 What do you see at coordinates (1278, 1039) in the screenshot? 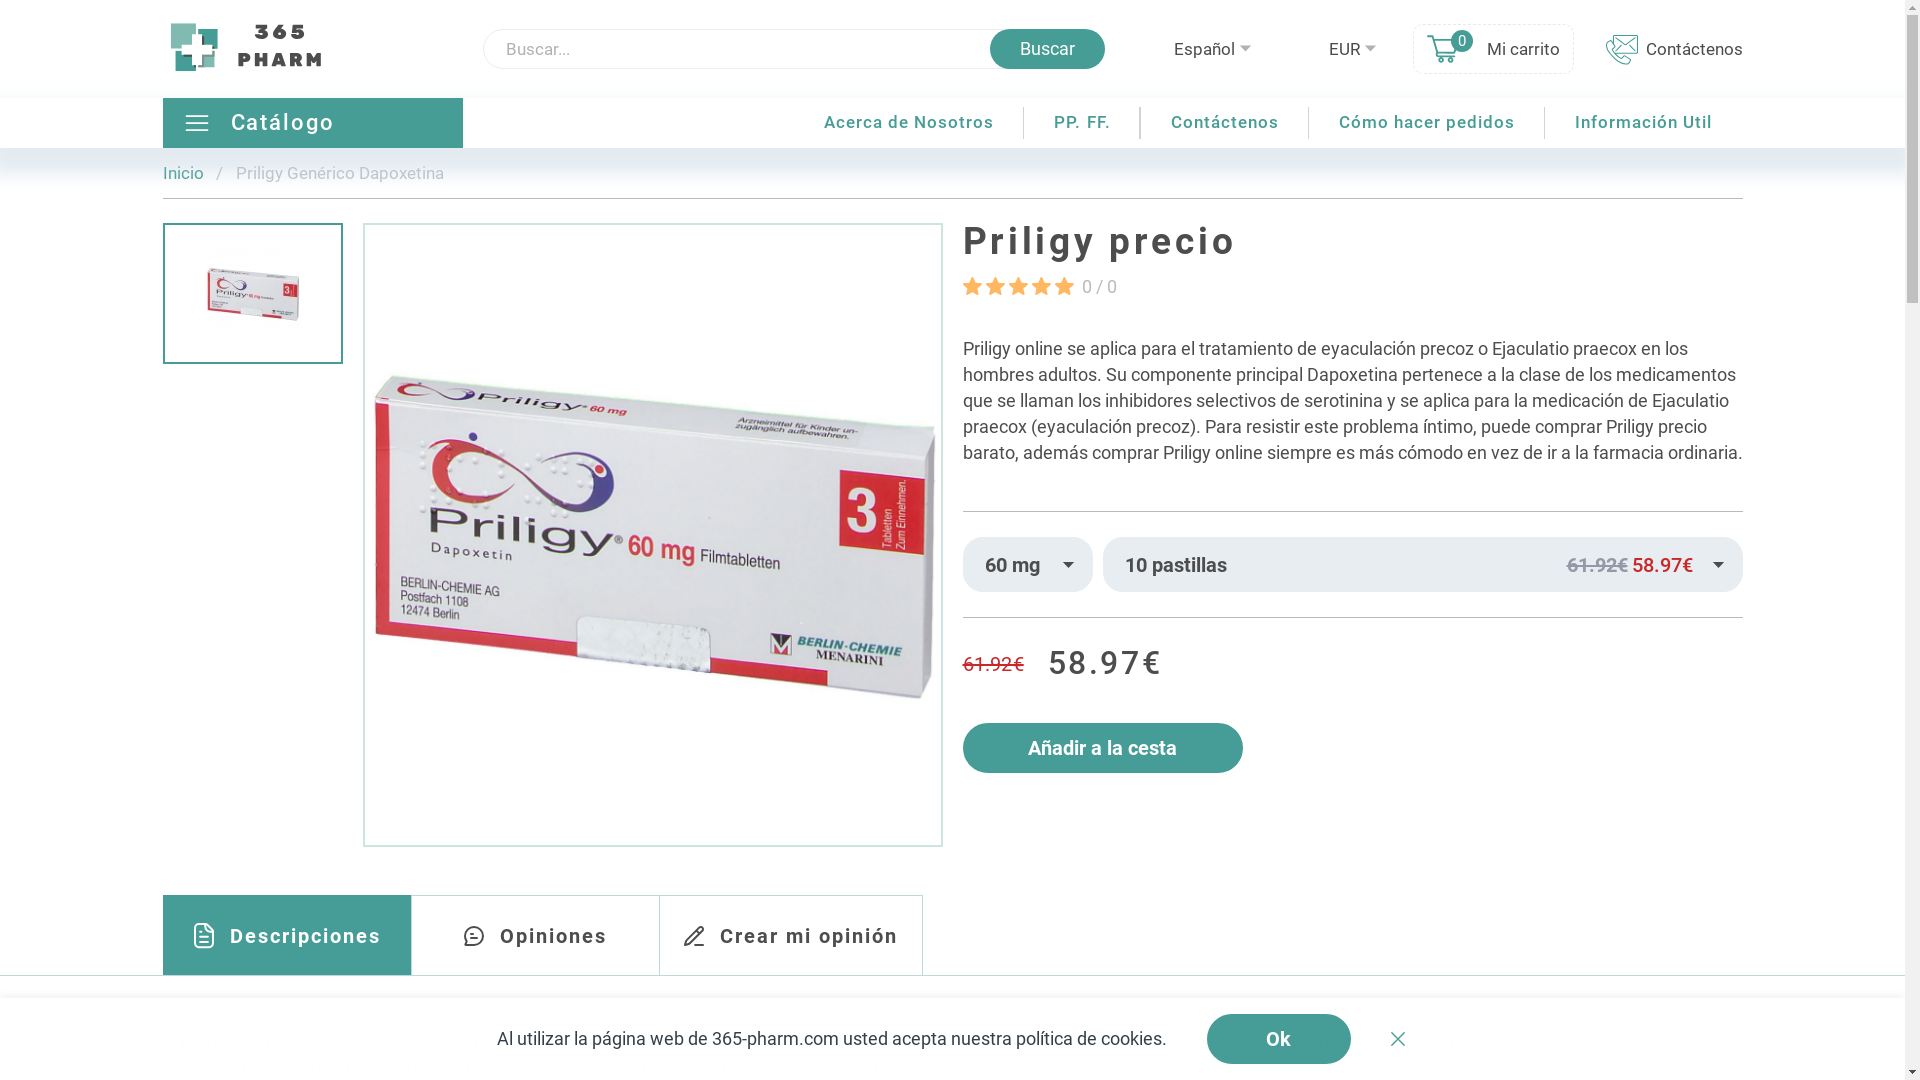
I see `Ok` at bounding box center [1278, 1039].